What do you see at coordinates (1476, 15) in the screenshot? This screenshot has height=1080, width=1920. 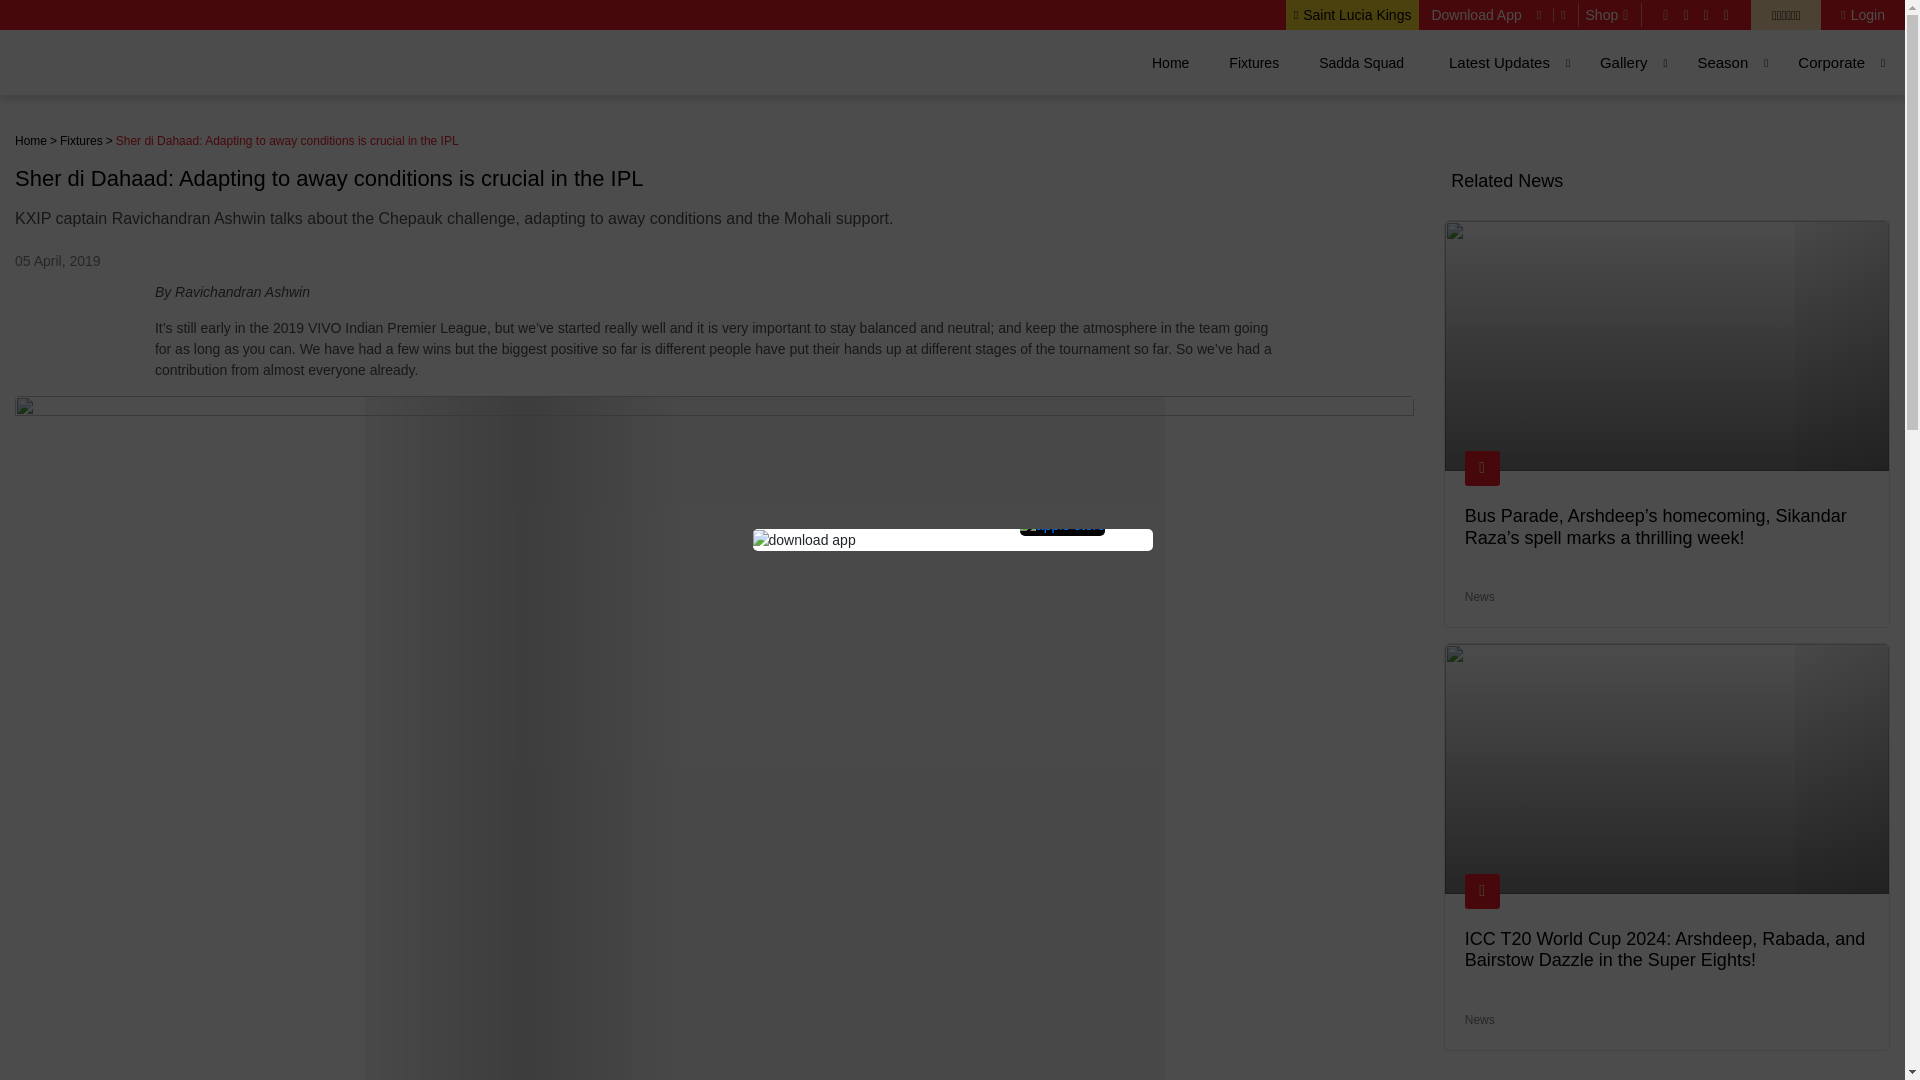 I see `Download App` at bounding box center [1476, 15].